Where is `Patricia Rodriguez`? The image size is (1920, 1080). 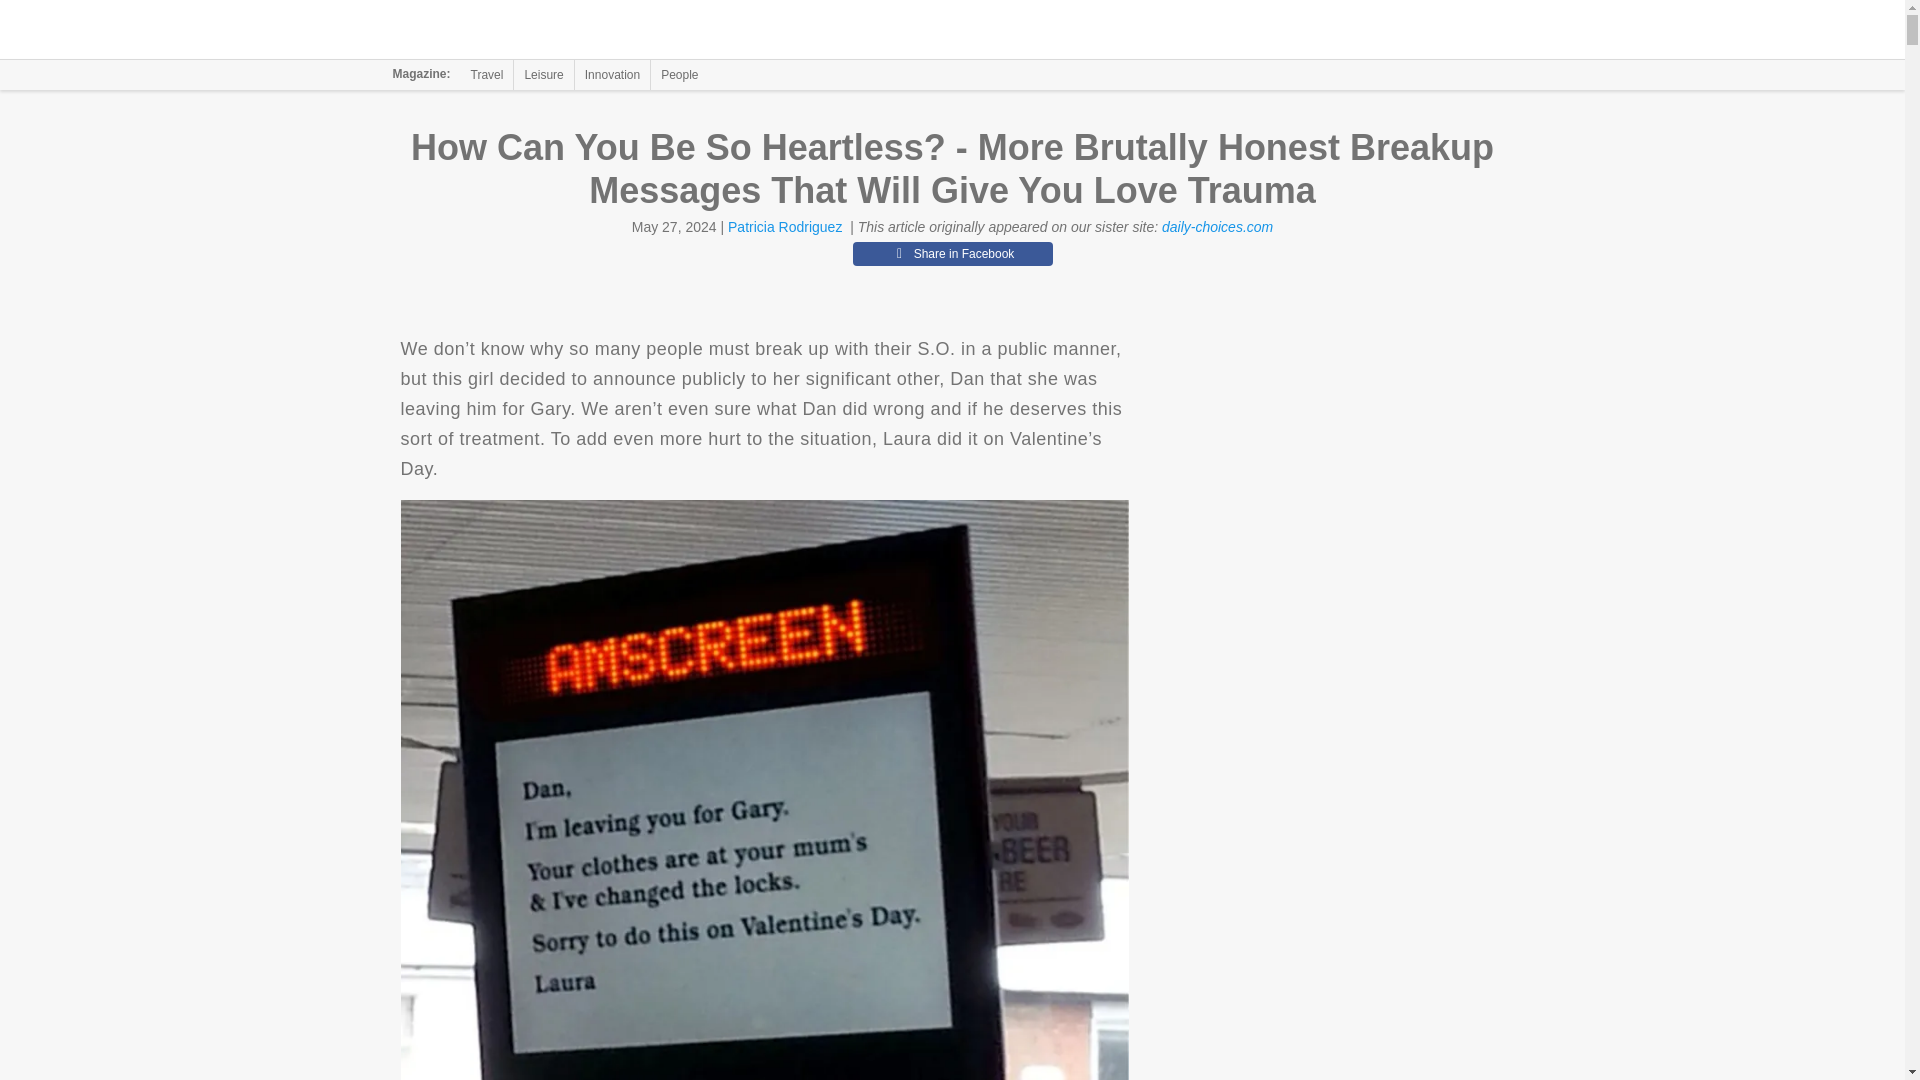
Patricia Rodriguez is located at coordinates (784, 227).